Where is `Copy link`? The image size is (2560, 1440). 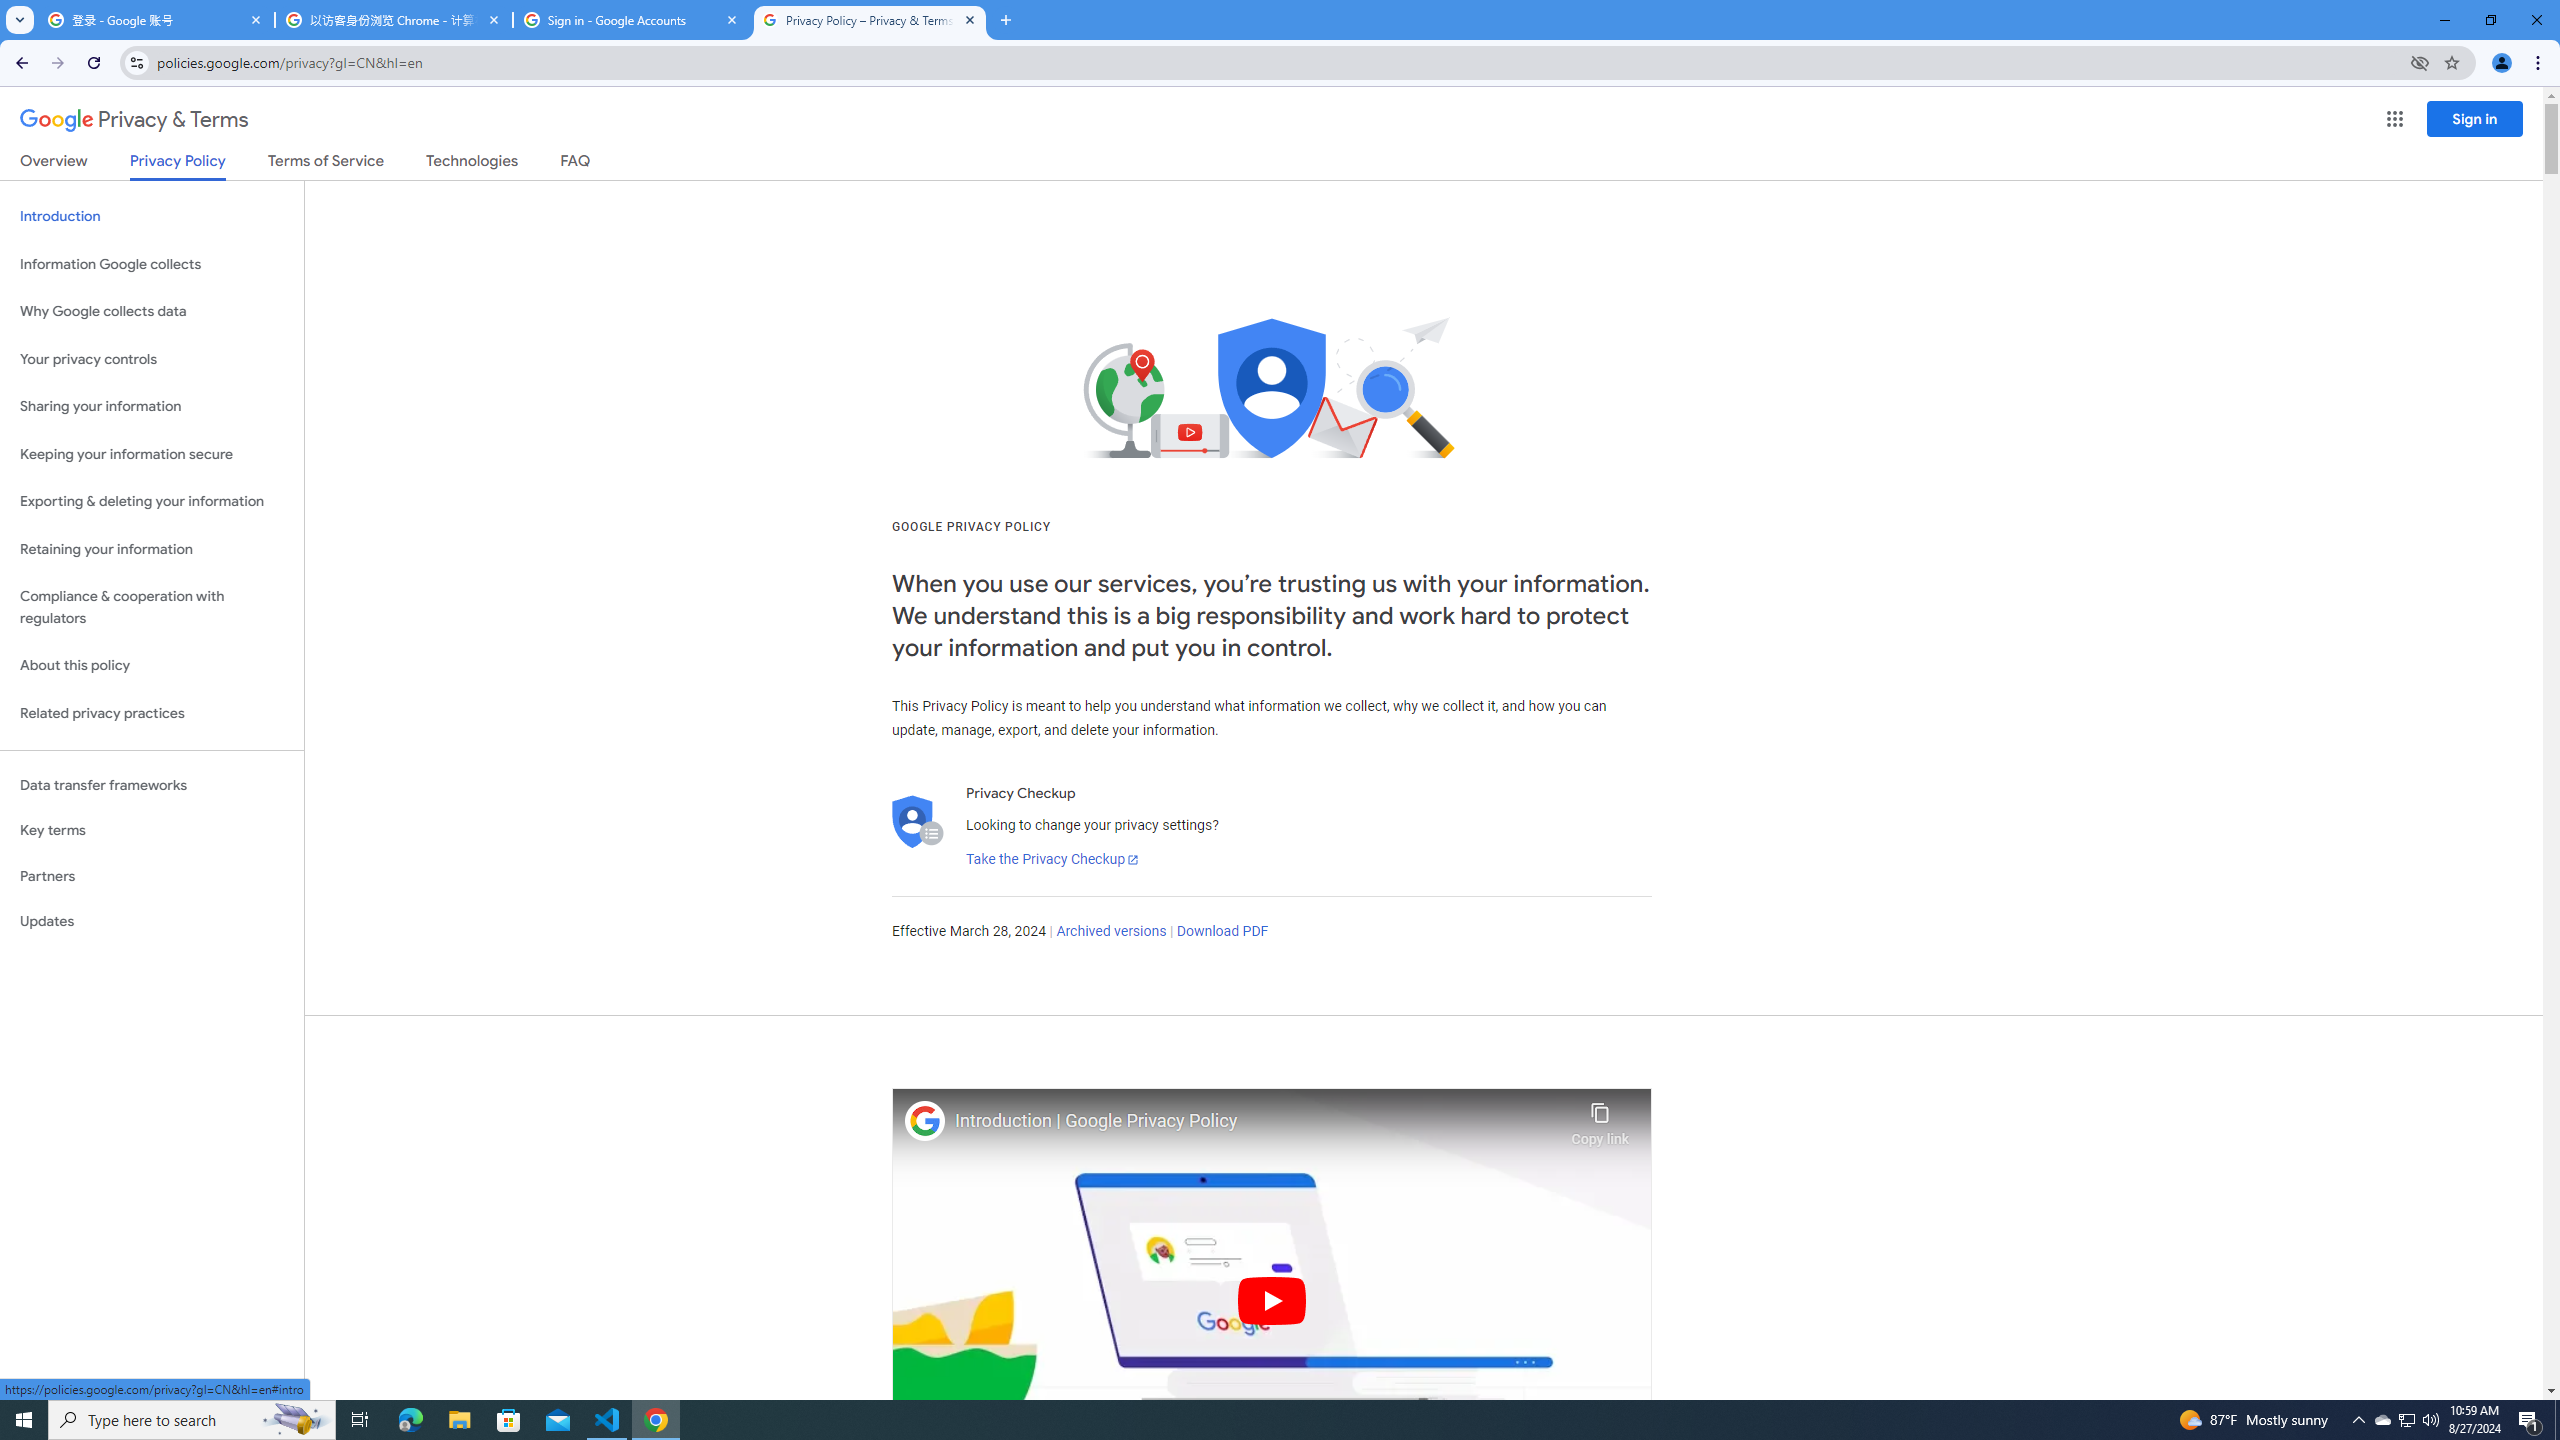 Copy link is located at coordinates (1600, 1119).